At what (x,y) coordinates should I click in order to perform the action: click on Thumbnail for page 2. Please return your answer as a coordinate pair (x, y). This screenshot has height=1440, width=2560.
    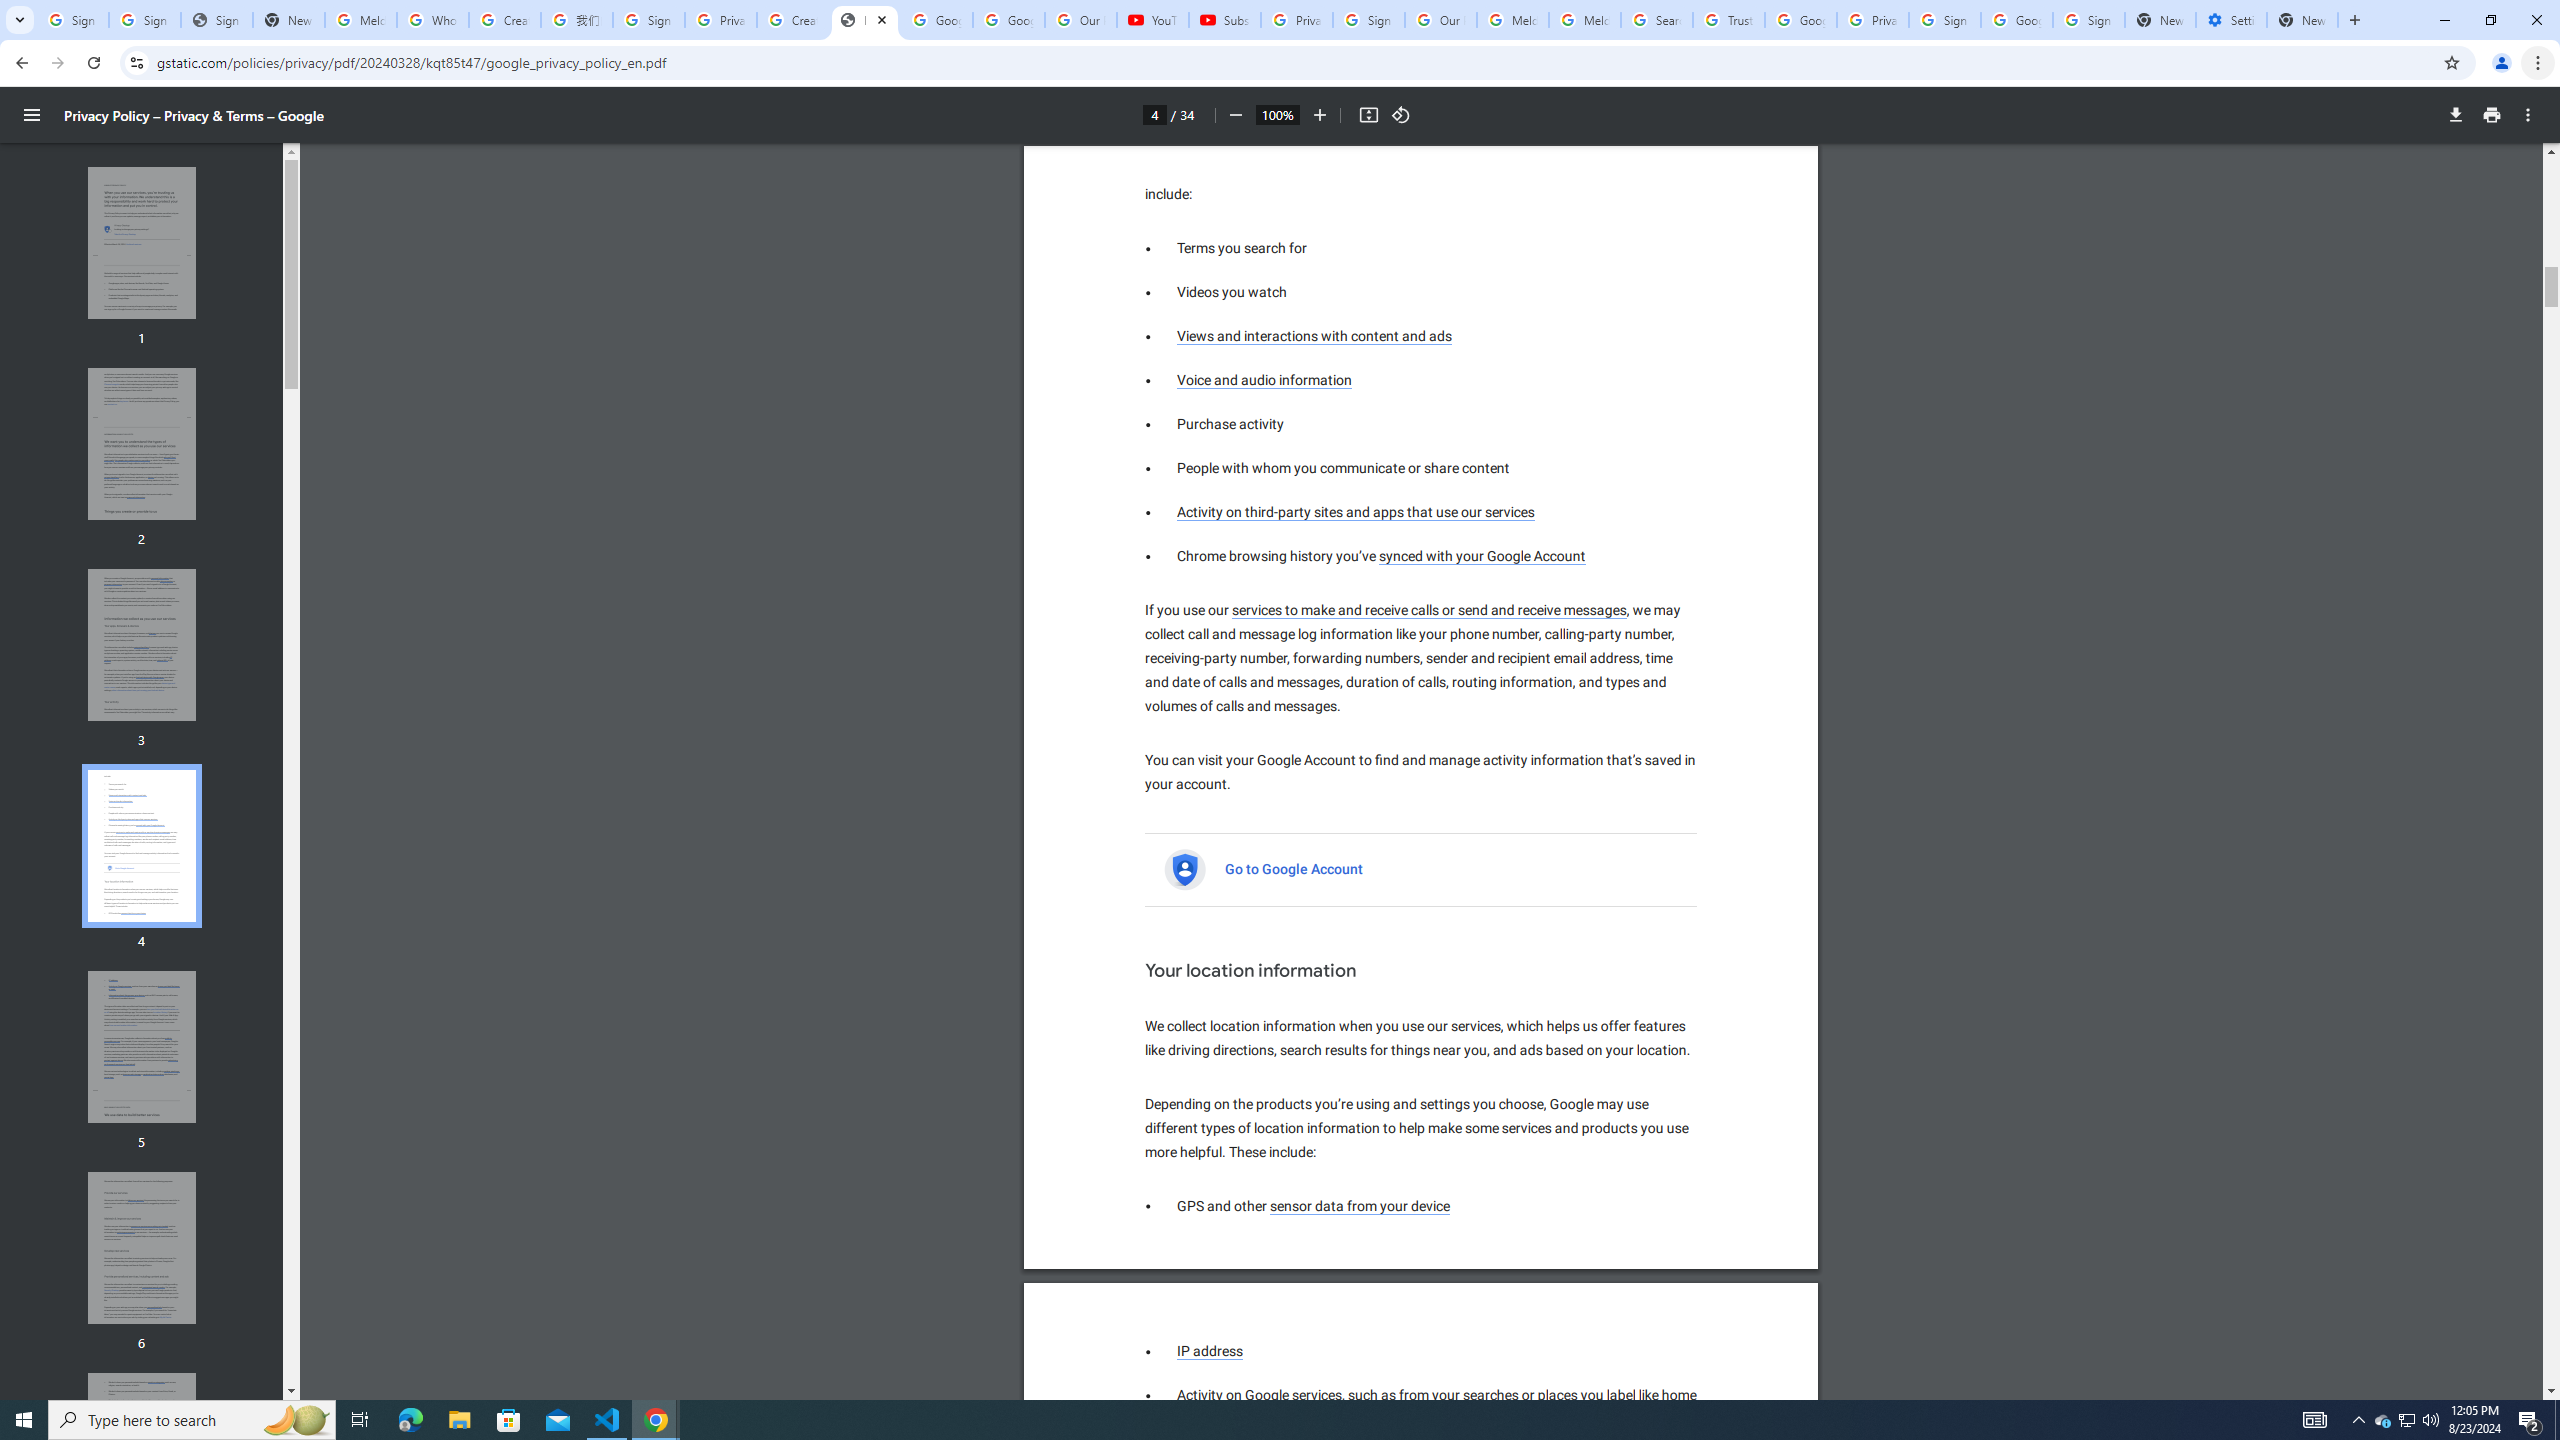
    Looking at the image, I should click on (142, 444).